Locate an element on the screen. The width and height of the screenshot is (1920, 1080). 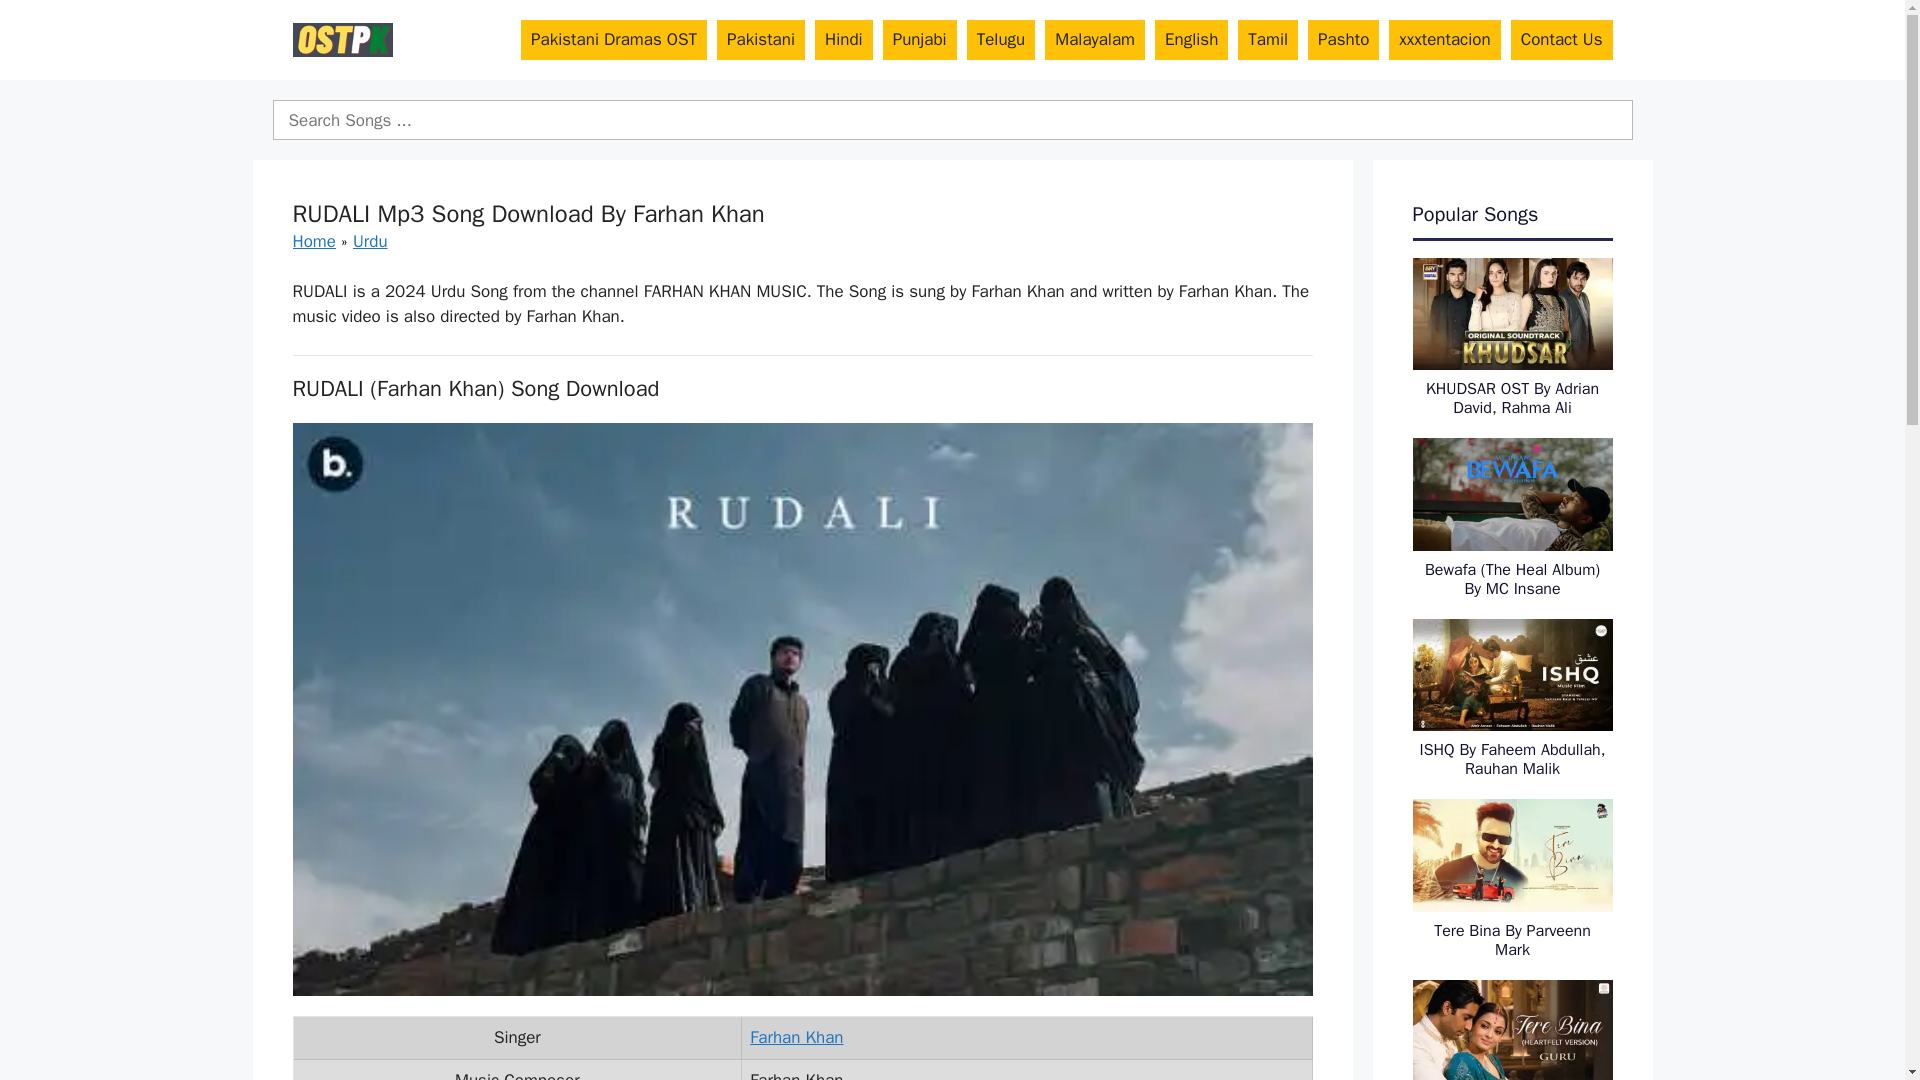
Urdu is located at coordinates (370, 241).